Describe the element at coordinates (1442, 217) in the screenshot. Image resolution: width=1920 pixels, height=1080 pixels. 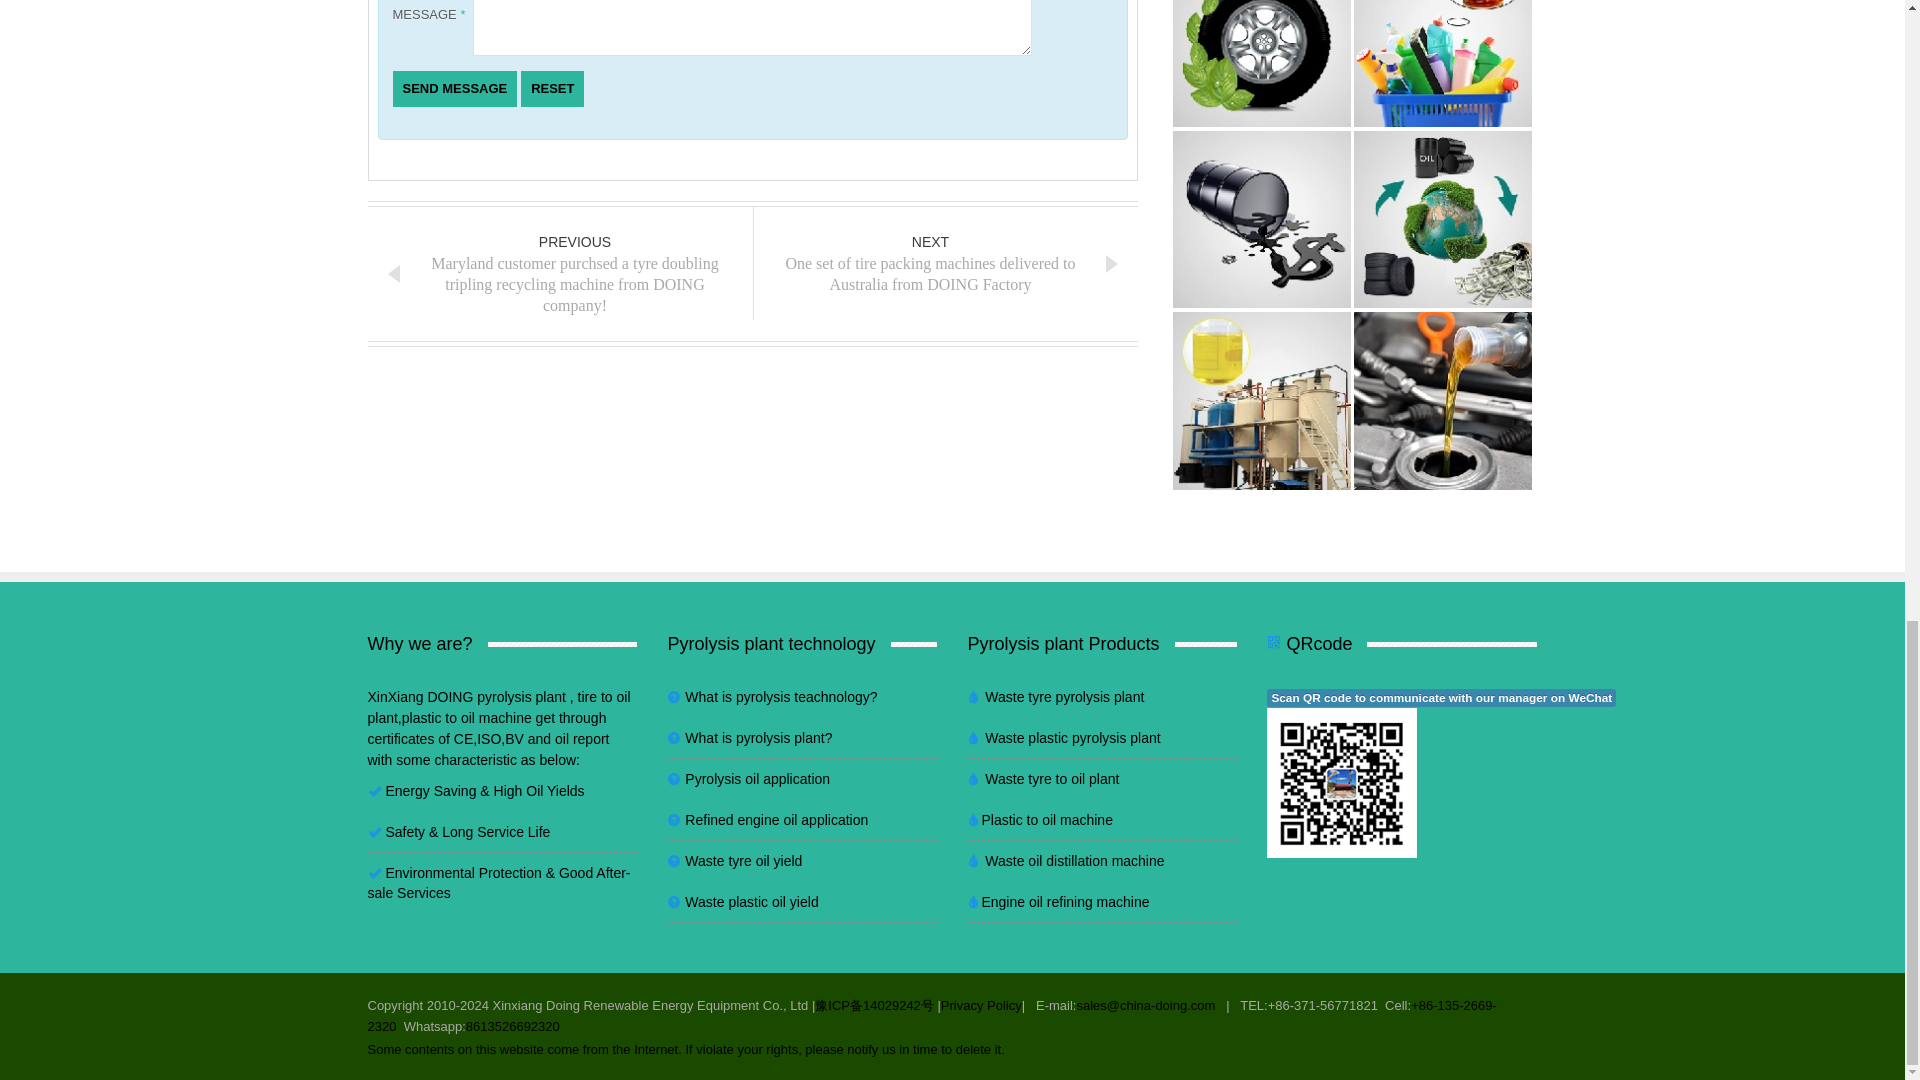
I see `Wate recycling machine` at that location.